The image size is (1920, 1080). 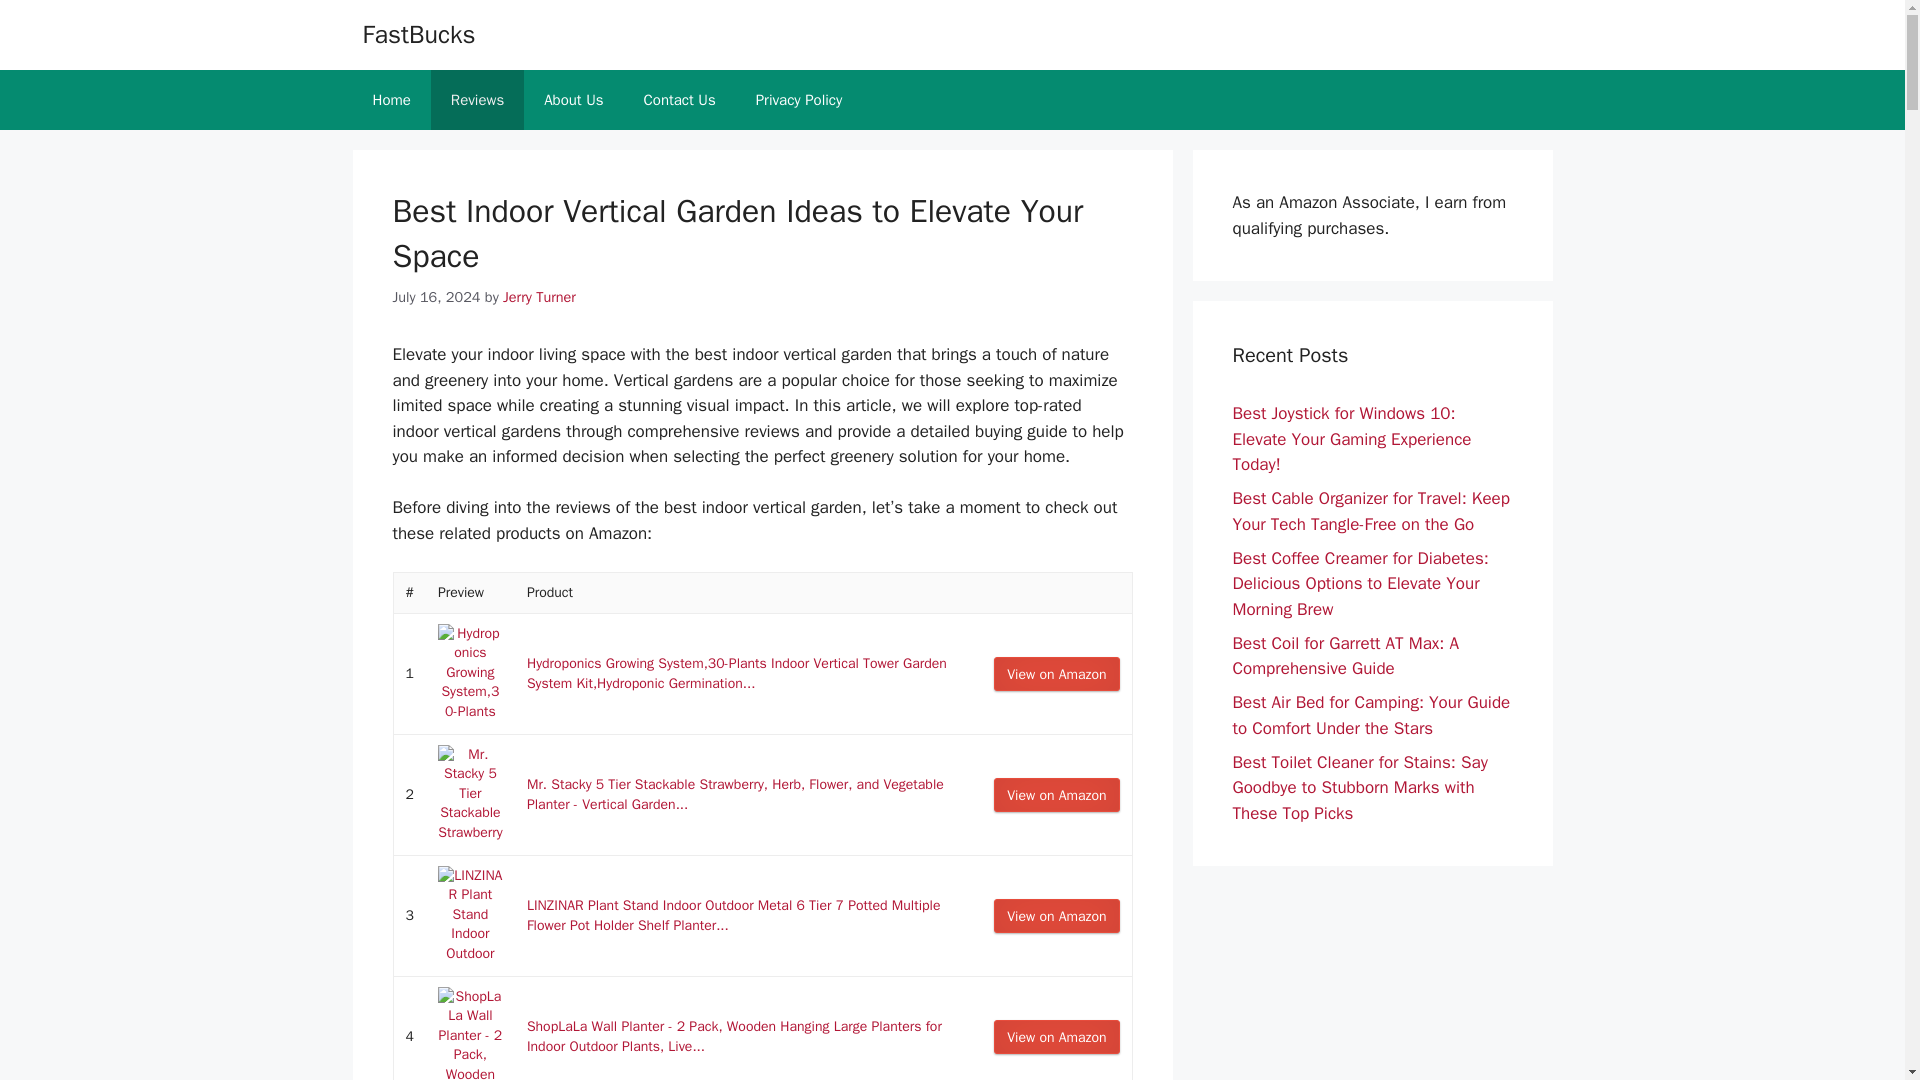 What do you see at coordinates (798, 100) in the screenshot?
I see `Privacy Policy` at bounding box center [798, 100].